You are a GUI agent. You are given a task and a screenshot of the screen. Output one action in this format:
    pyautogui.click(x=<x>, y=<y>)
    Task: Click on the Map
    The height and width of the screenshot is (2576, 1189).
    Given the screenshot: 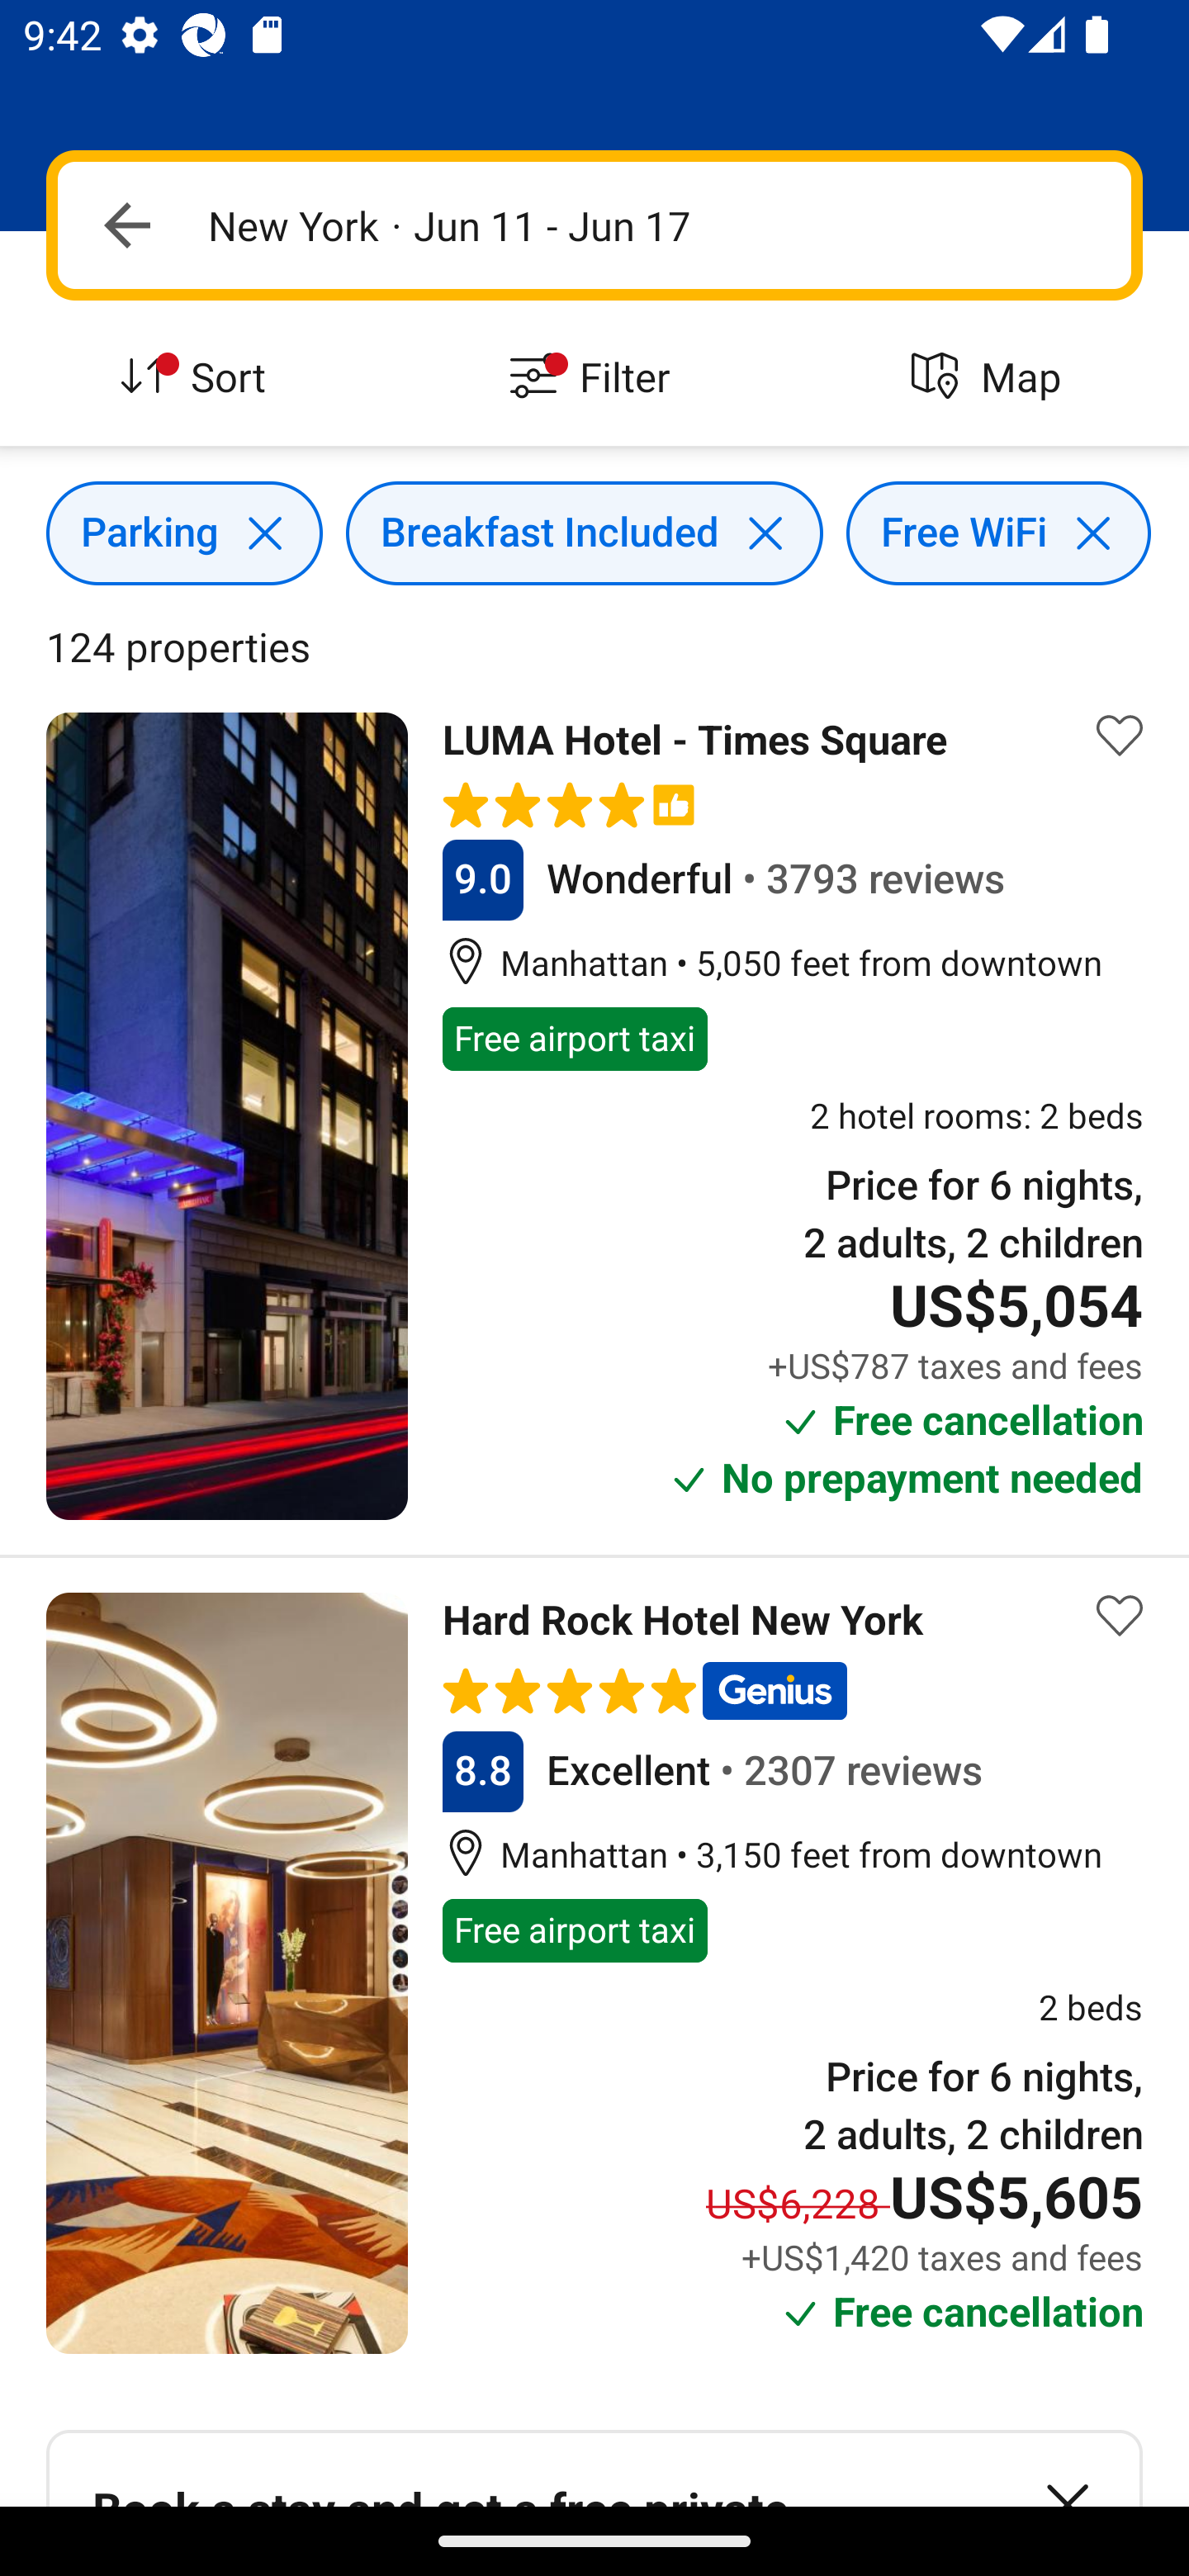 What is the action you would take?
    pyautogui.click(x=991, y=378)
    